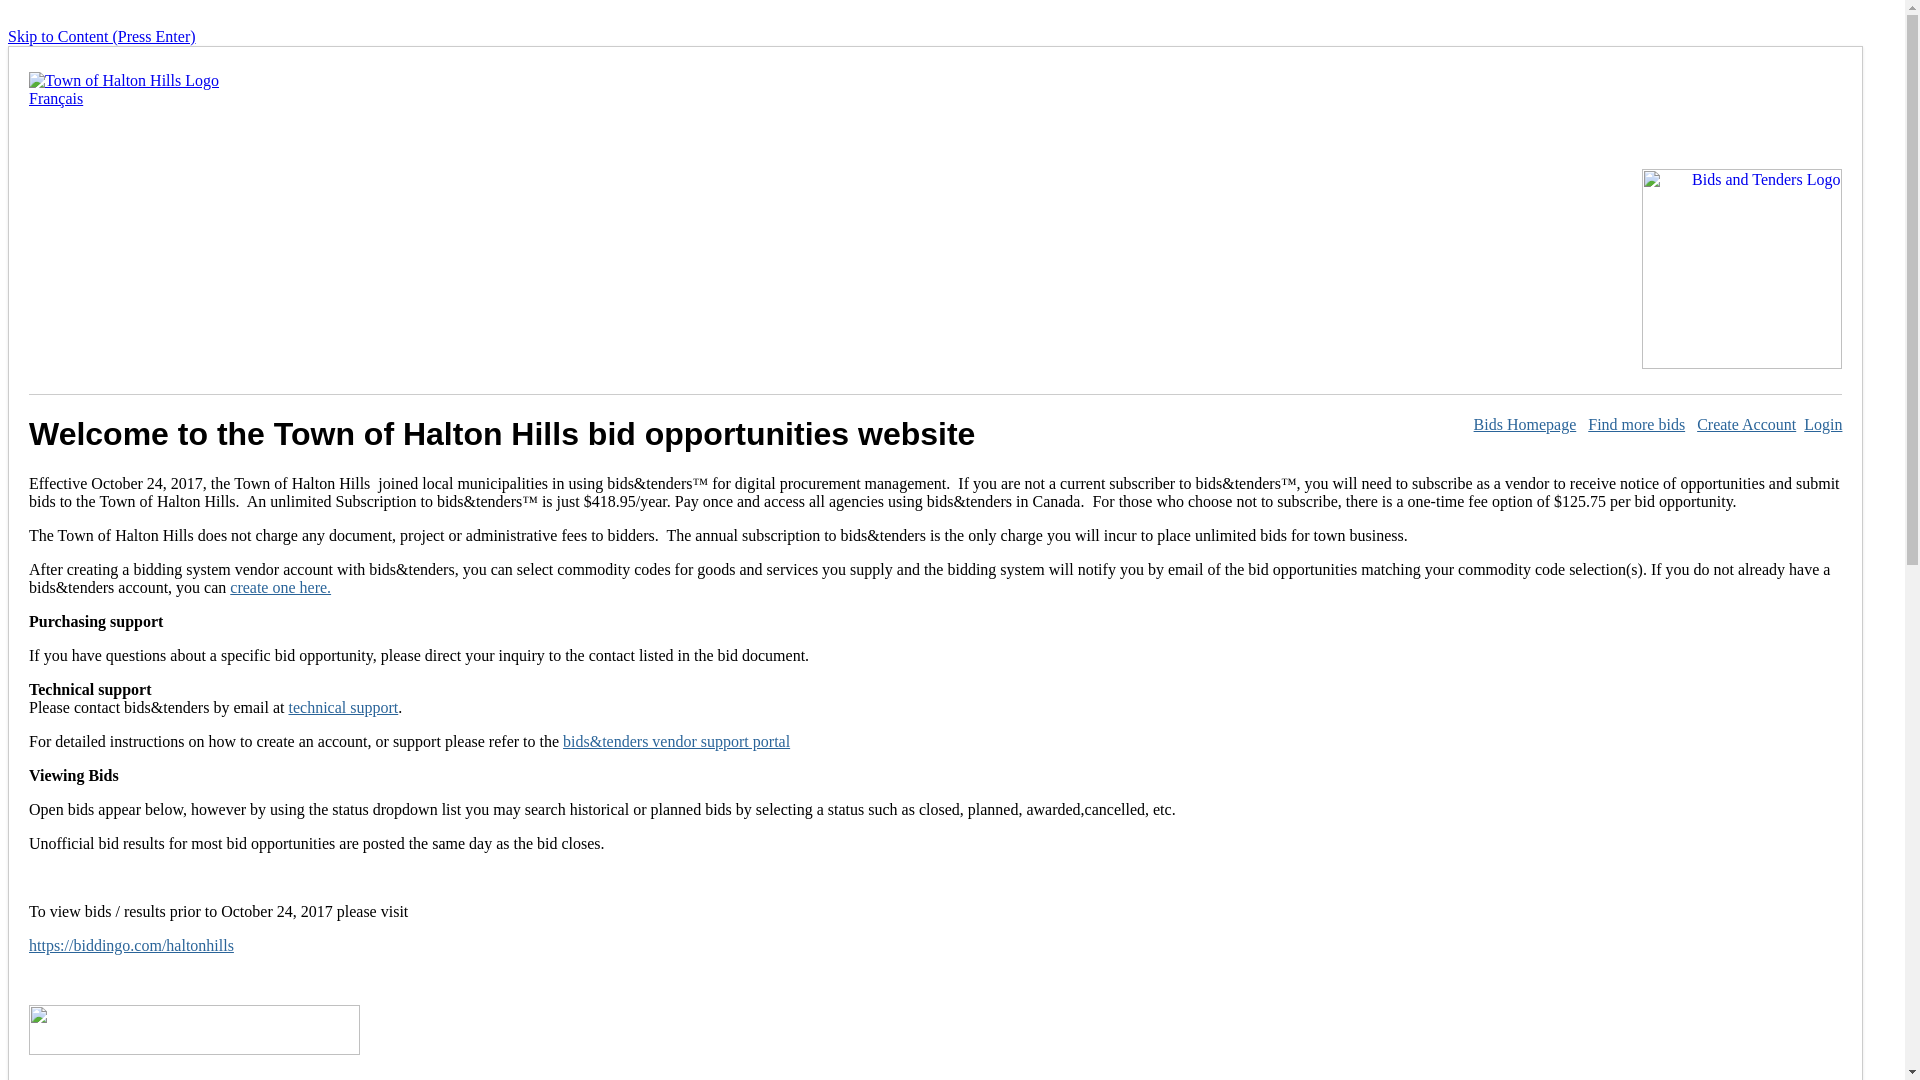 The width and height of the screenshot is (1920, 1080). Describe the element at coordinates (1746, 424) in the screenshot. I see `Create Account` at that location.